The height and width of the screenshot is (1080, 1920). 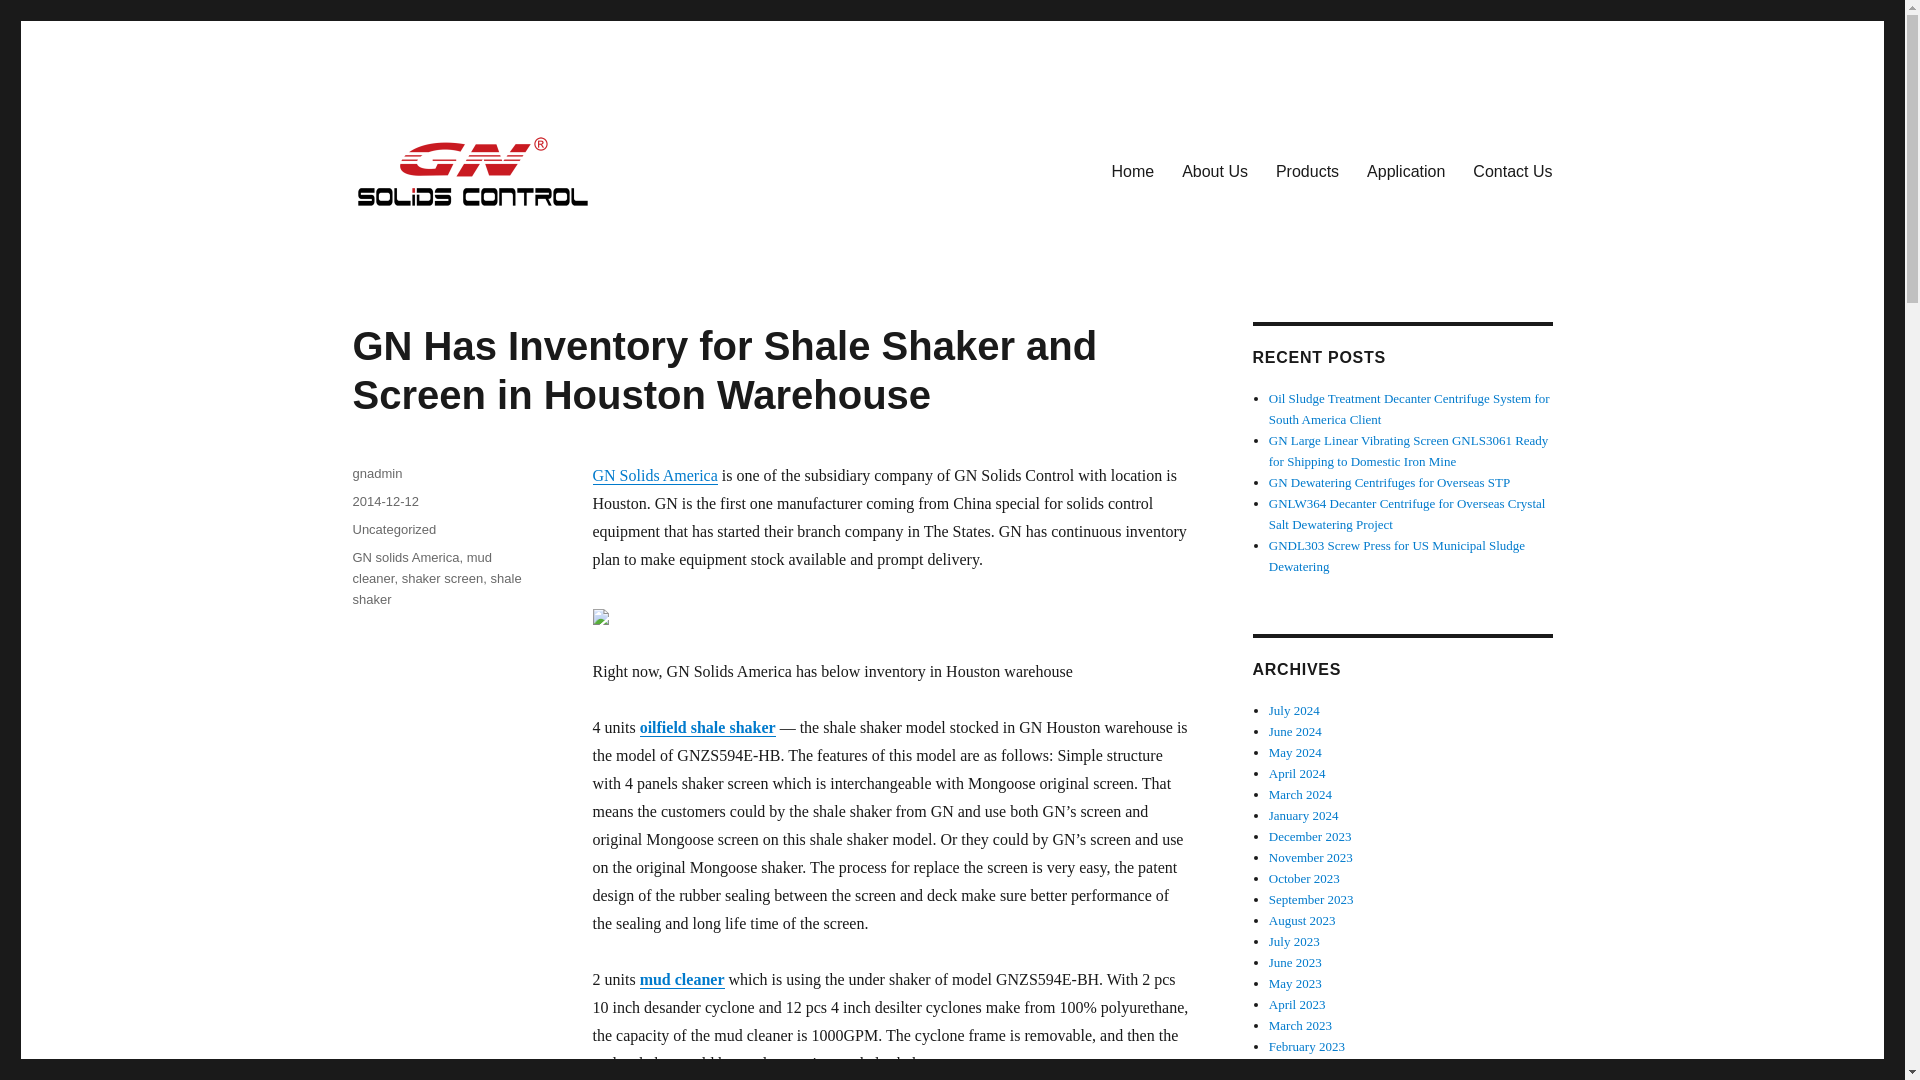 I want to click on shaker screen, so click(x=442, y=578).